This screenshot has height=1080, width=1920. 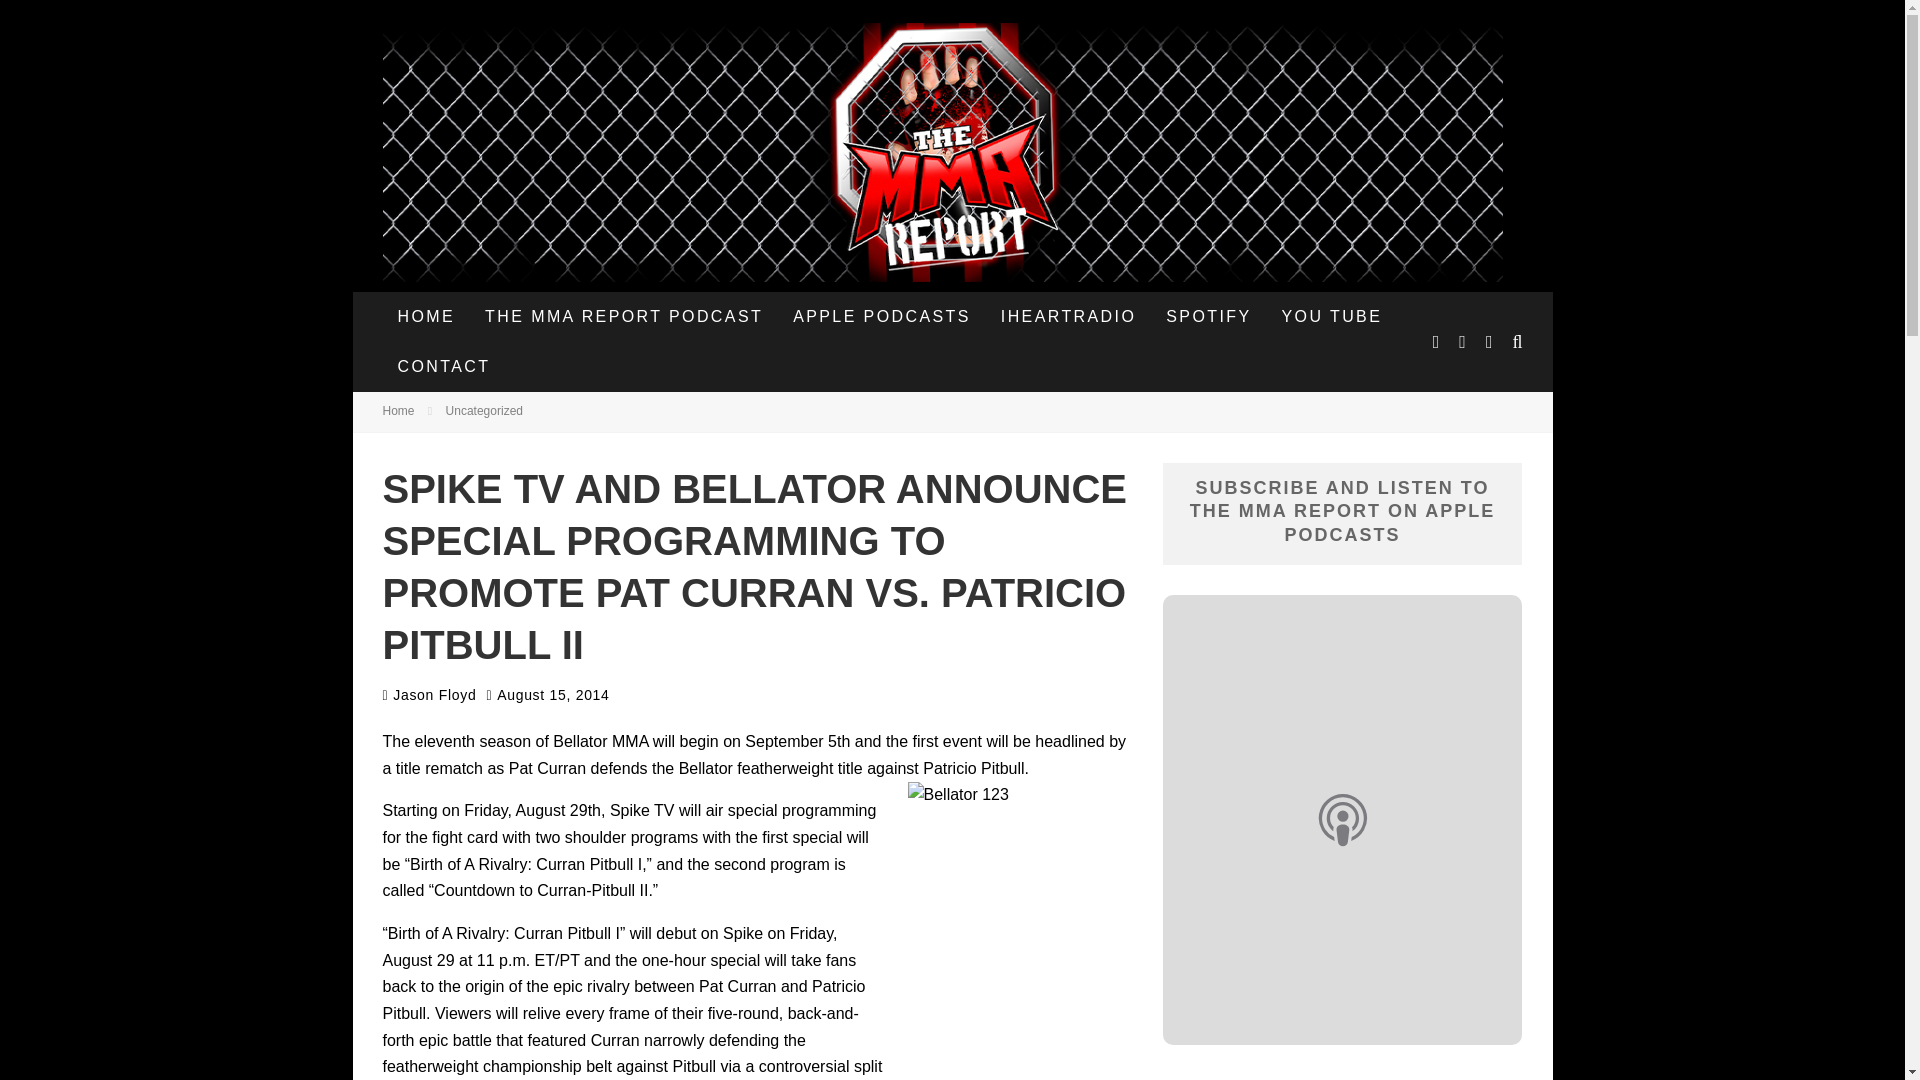 What do you see at coordinates (426, 316) in the screenshot?
I see `HOME` at bounding box center [426, 316].